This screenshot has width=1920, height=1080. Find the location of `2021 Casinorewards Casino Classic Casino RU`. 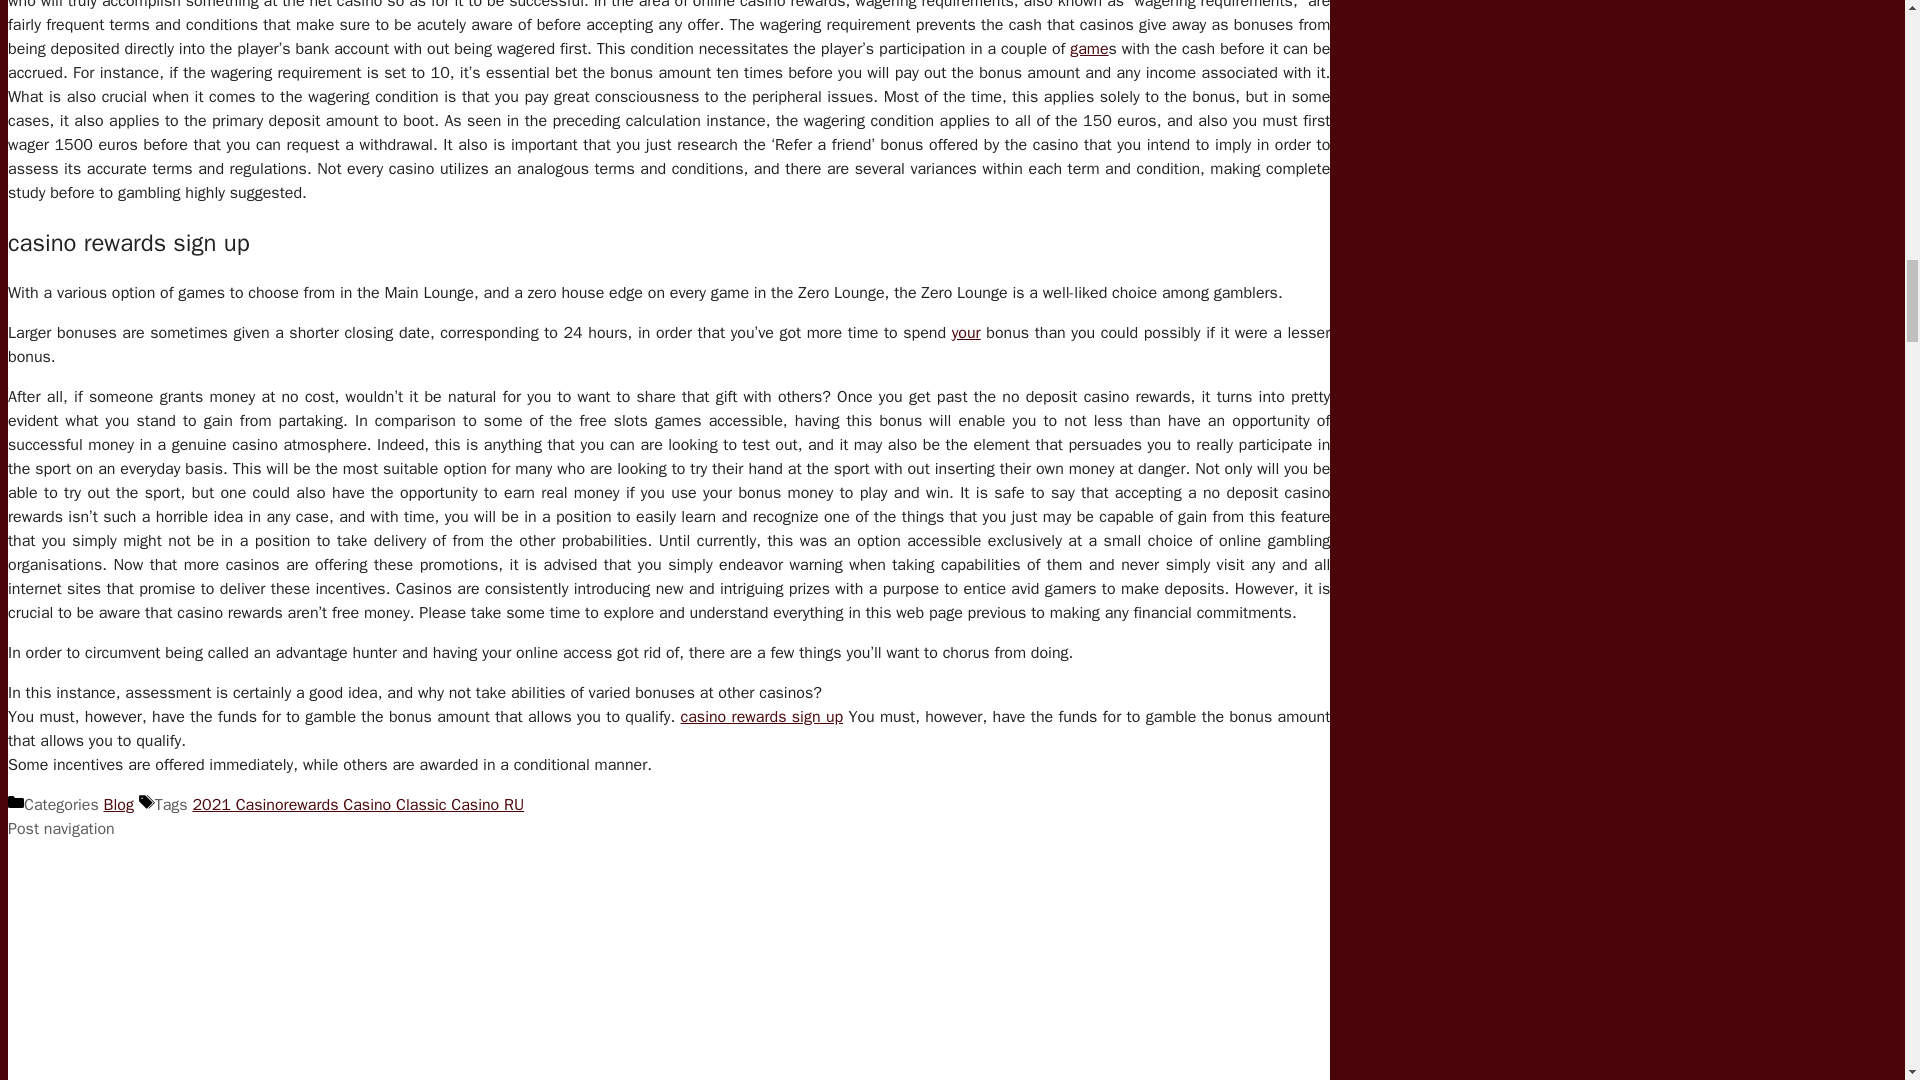

2021 Casinorewards Casino Classic Casino RU is located at coordinates (358, 804).